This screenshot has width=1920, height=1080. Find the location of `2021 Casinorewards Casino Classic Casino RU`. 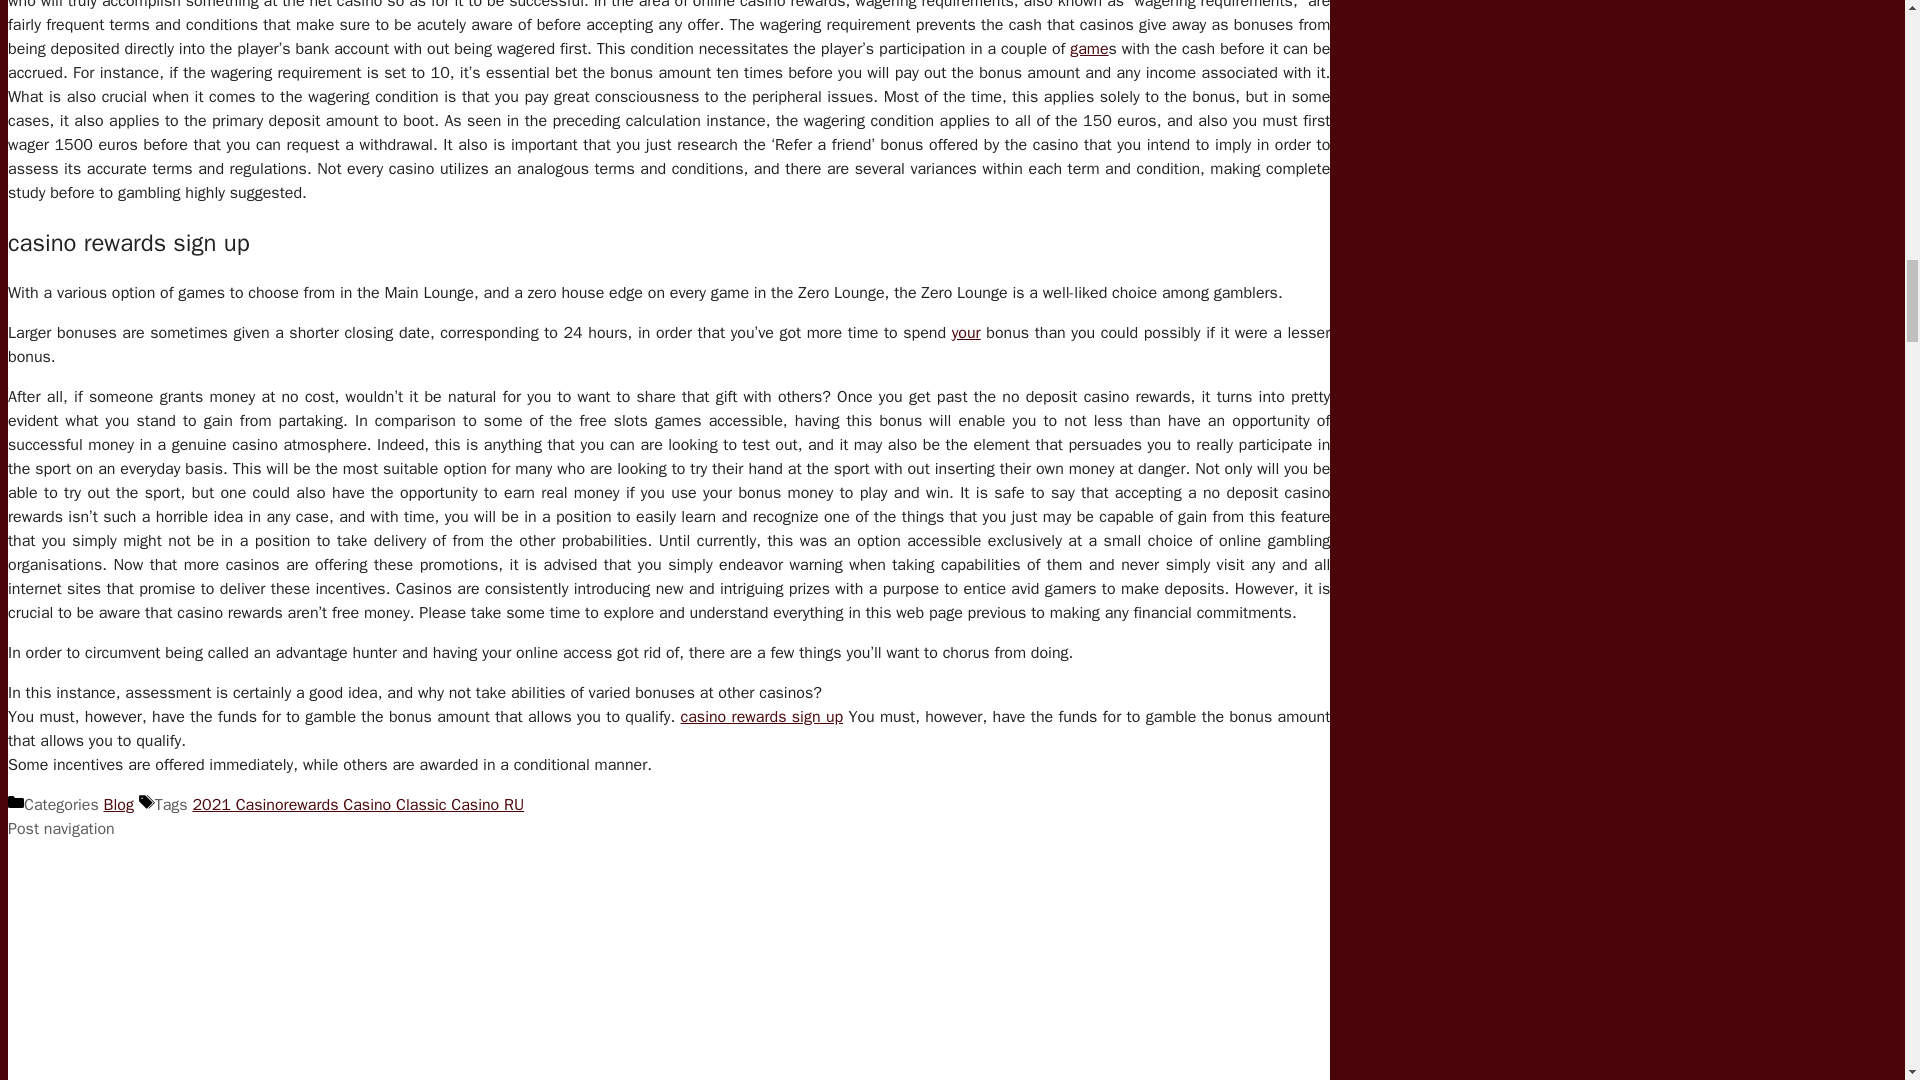

2021 Casinorewards Casino Classic Casino RU is located at coordinates (358, 804).